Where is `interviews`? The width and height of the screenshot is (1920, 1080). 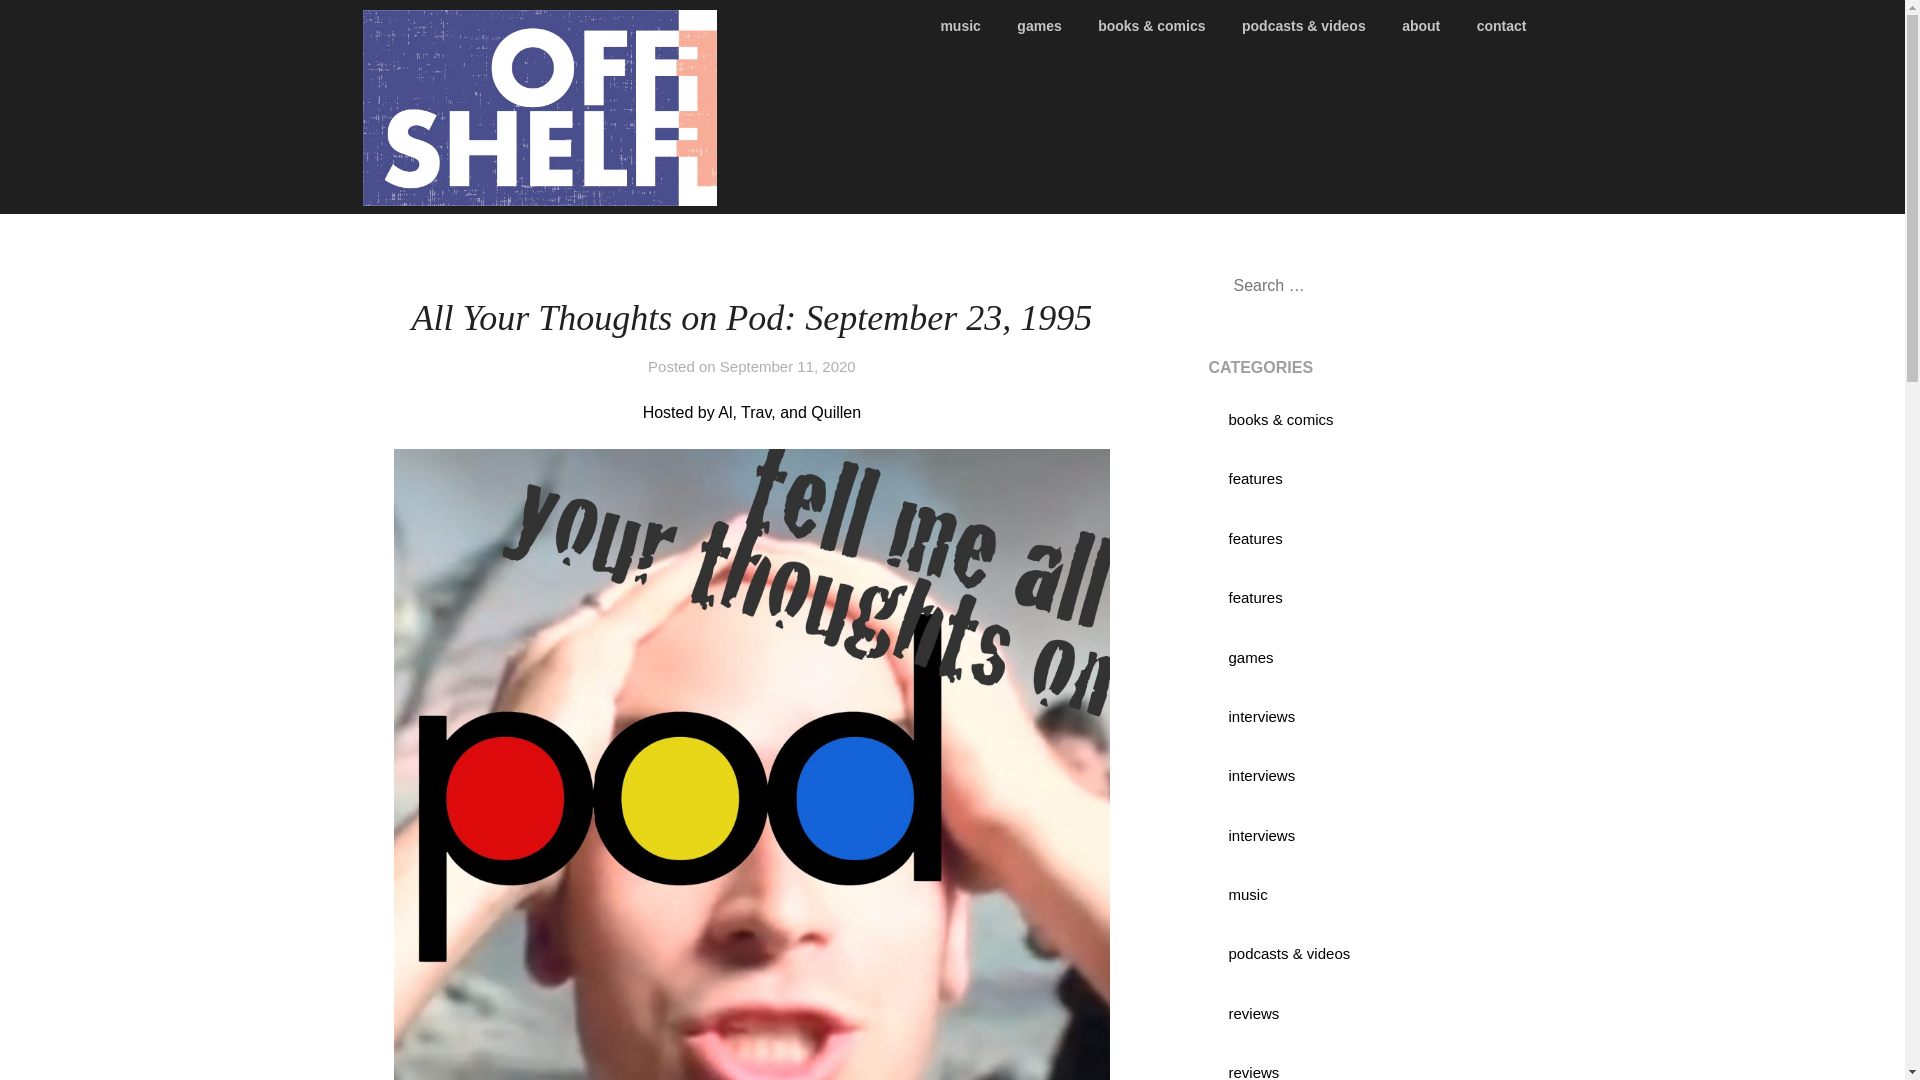
interviews is located at coordinates (1261, 775).